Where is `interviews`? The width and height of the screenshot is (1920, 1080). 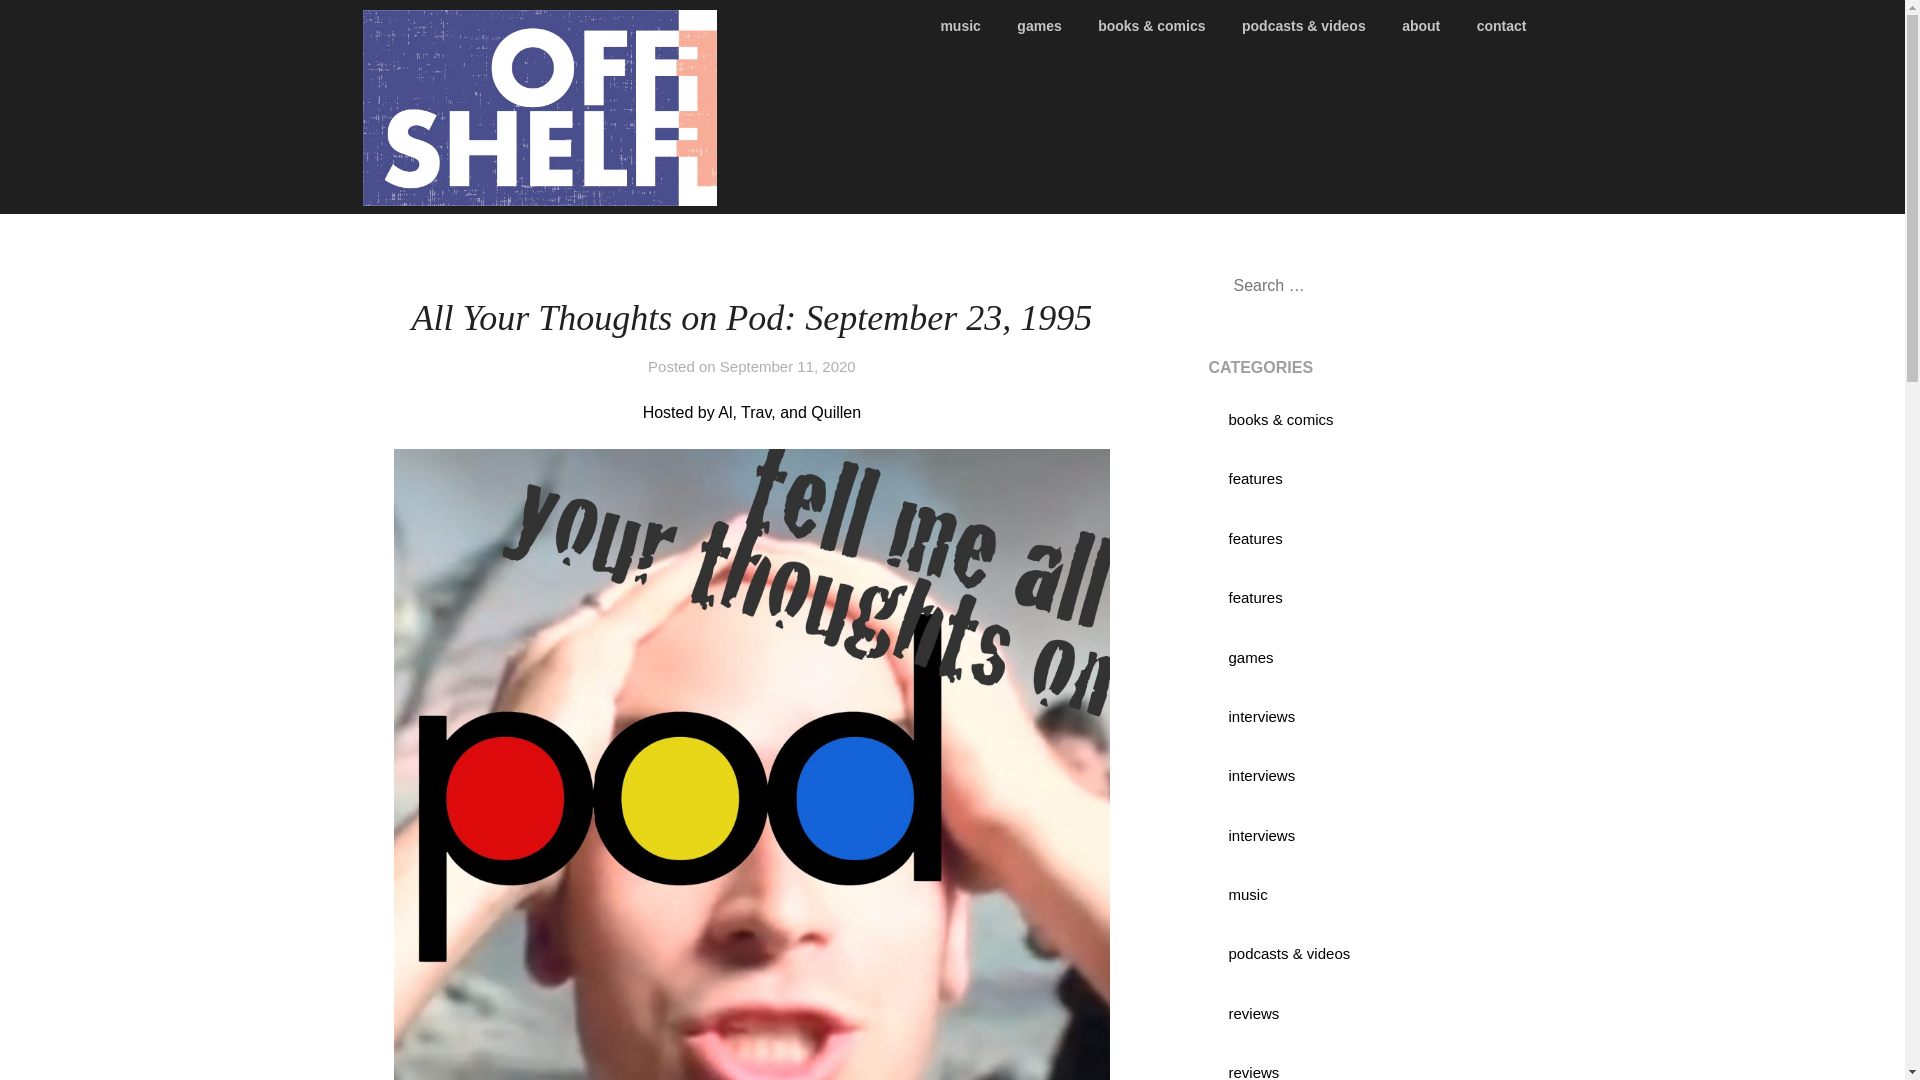
interviews is located at coordinates (1261, 775).